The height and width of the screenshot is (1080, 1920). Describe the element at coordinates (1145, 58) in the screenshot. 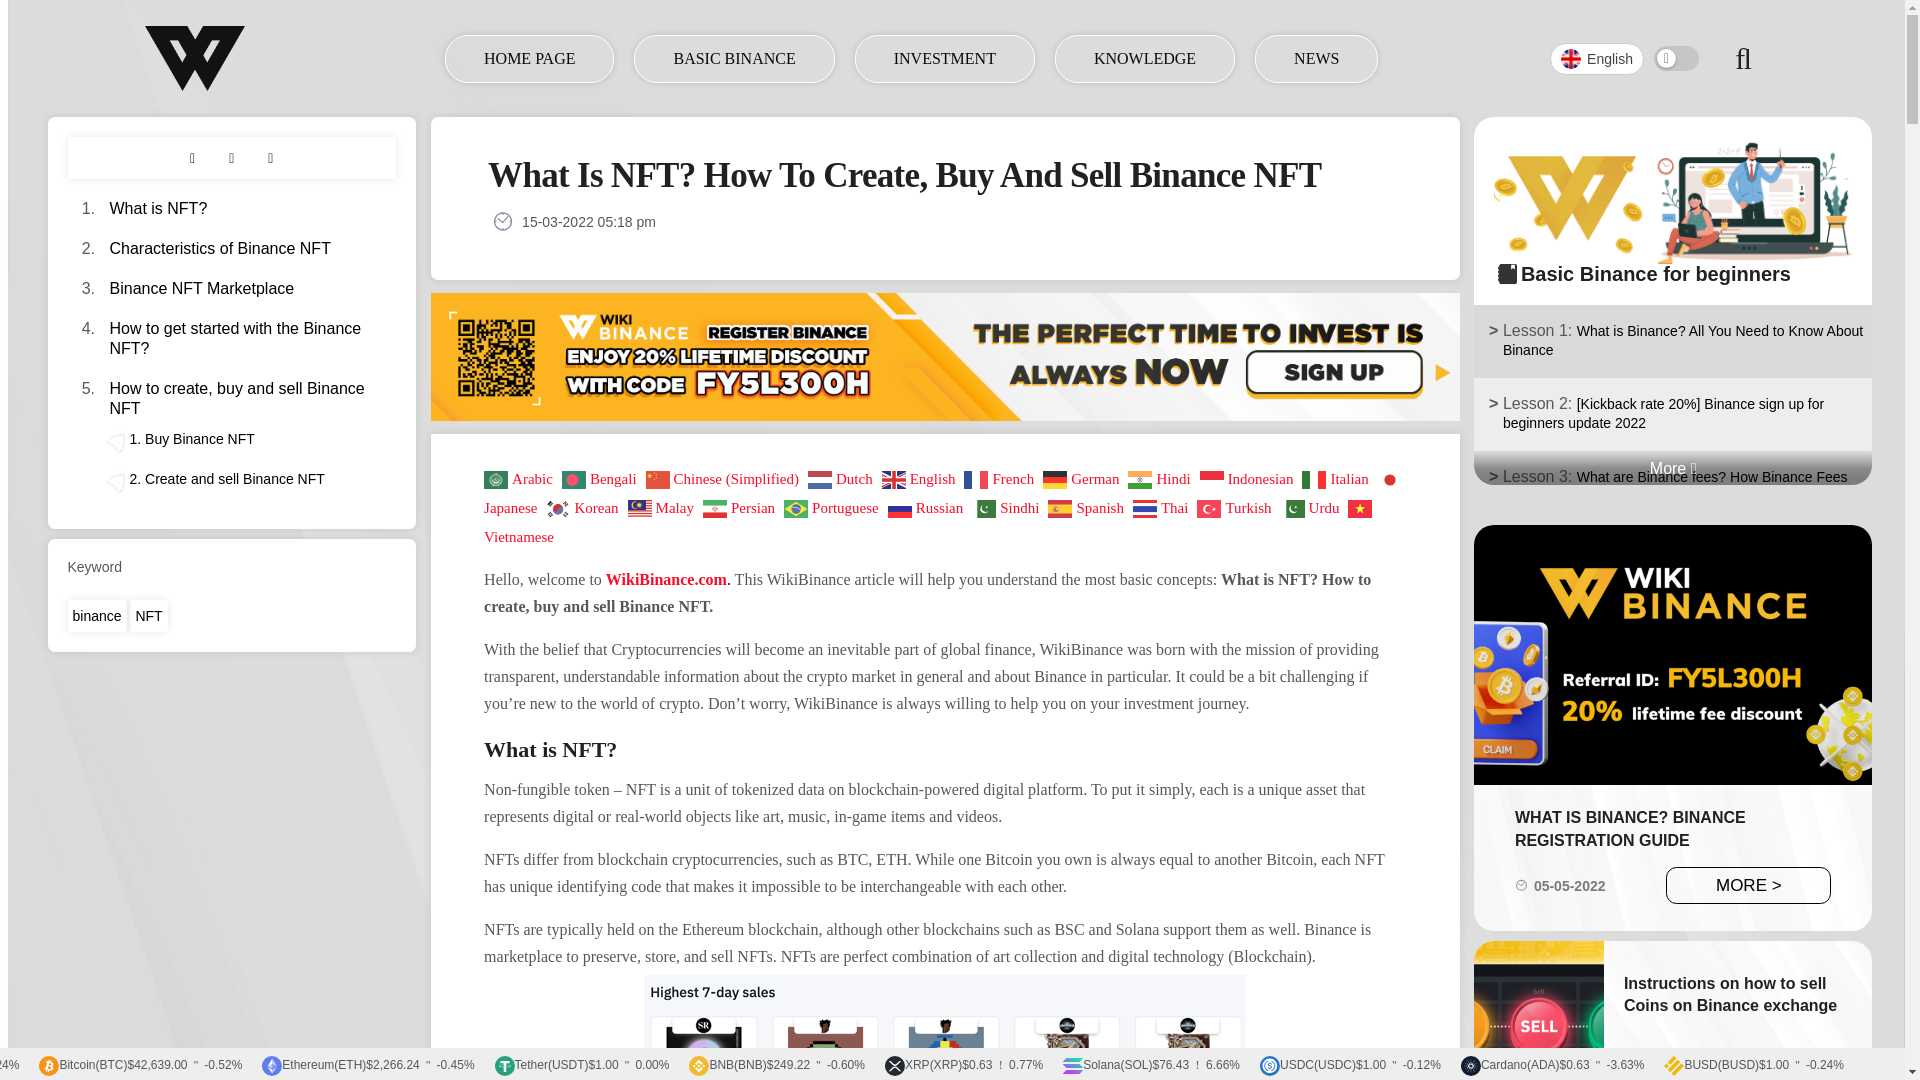

I see `KNOWLEDGE` at that location.